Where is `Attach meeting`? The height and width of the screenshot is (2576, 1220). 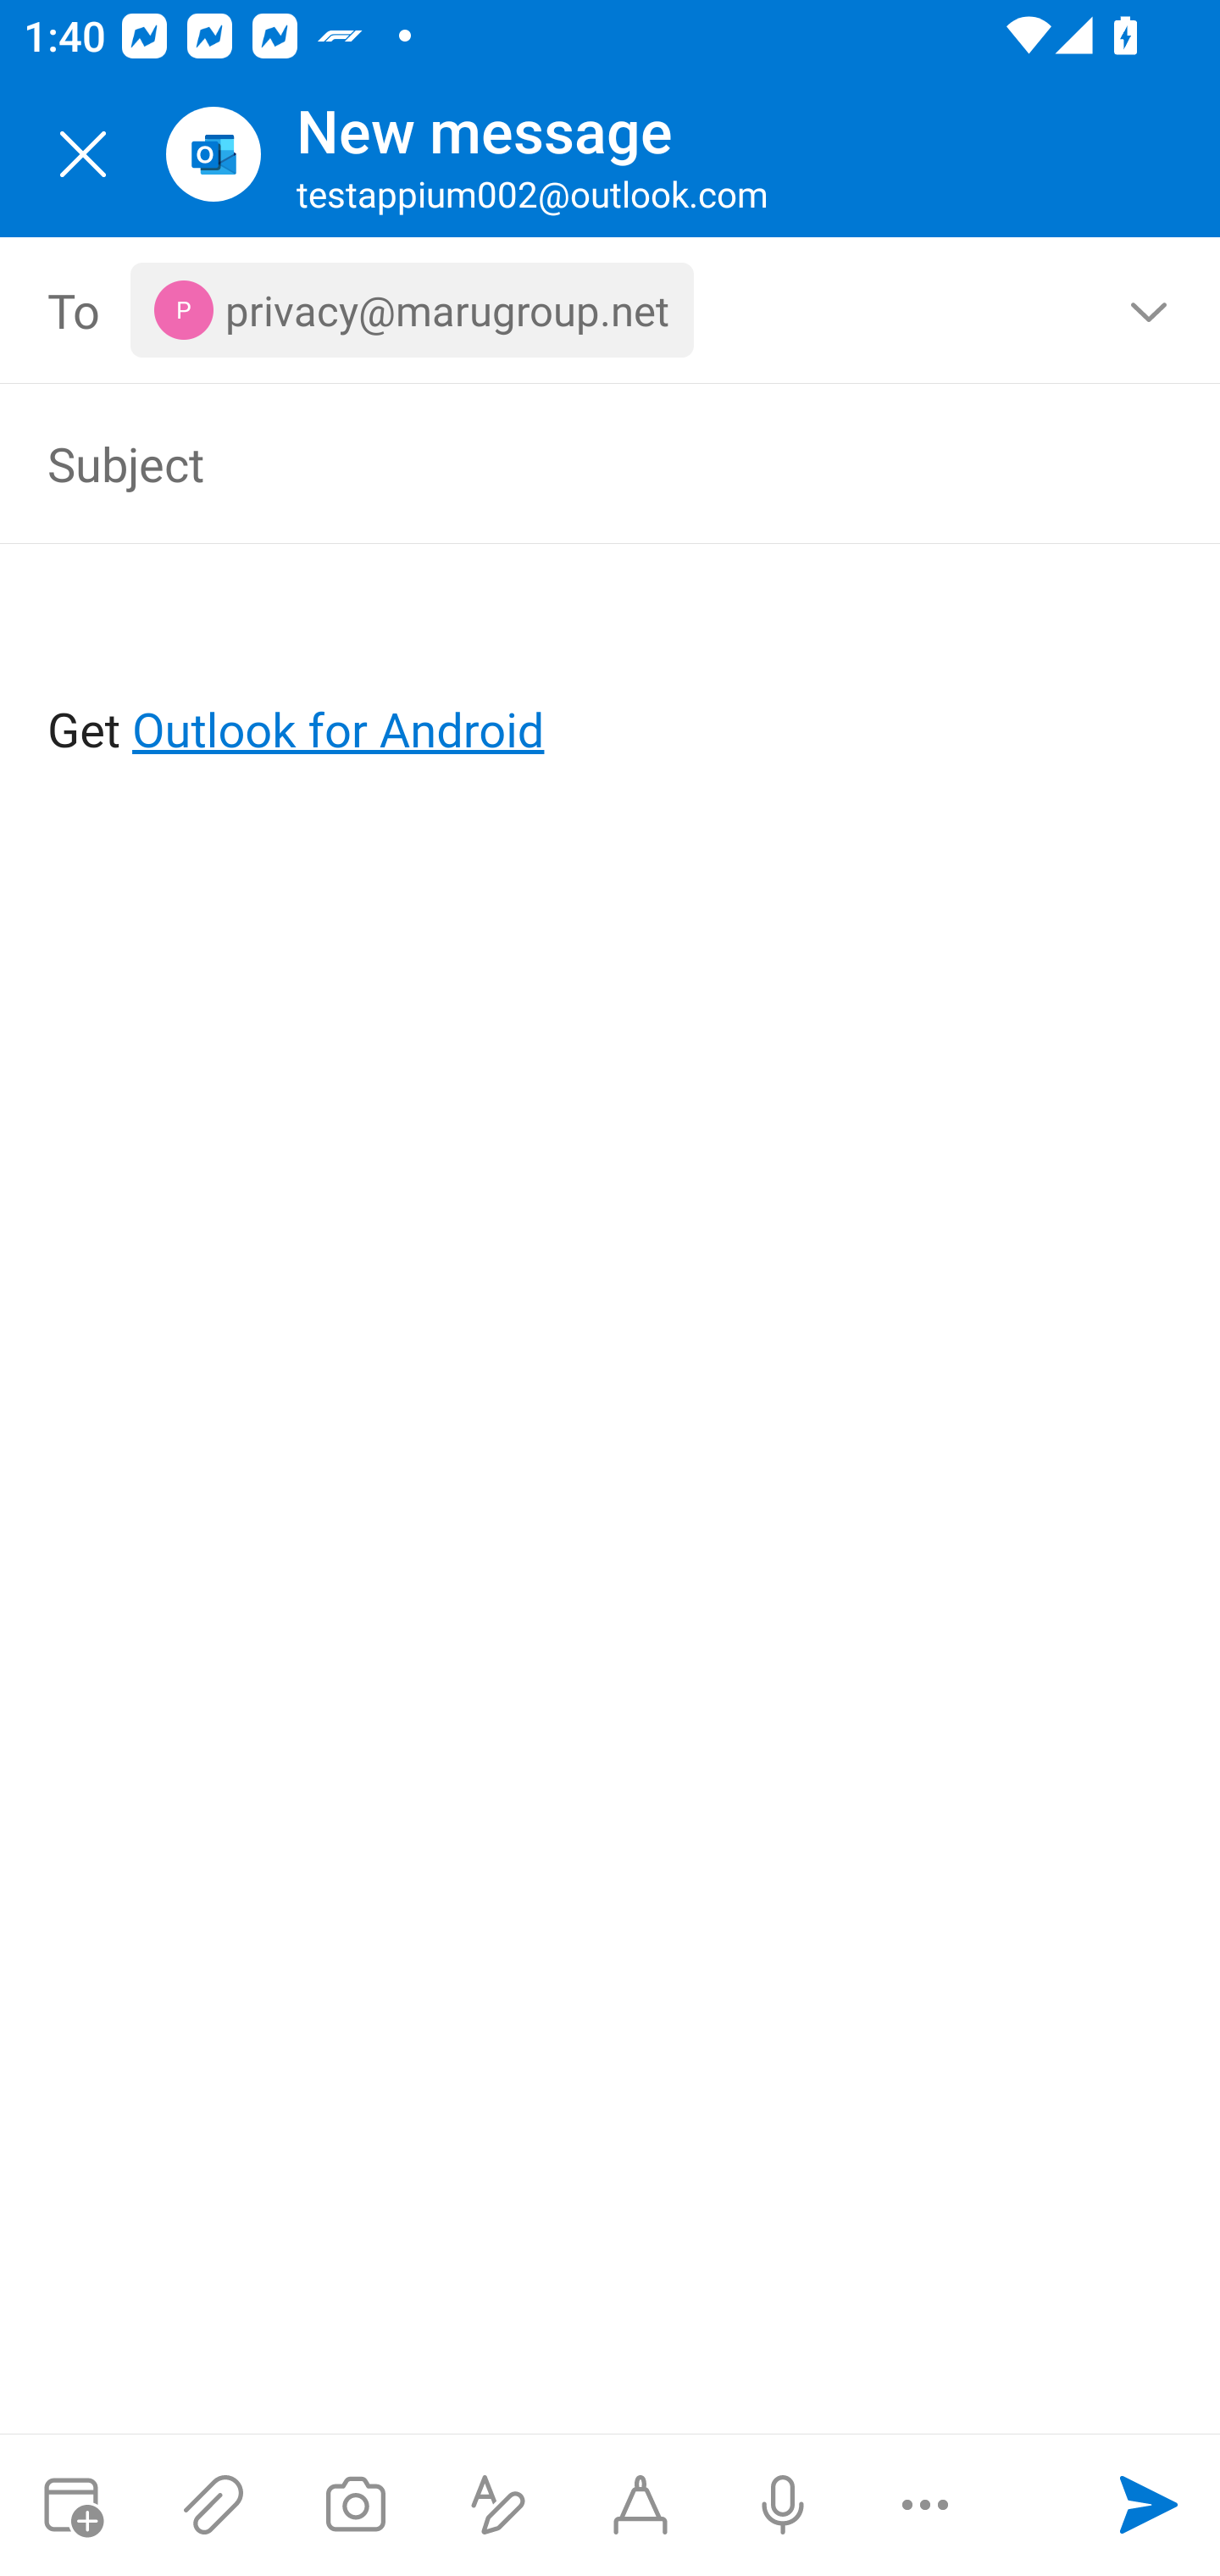
Attach meeting is located at coordinates (71, 2505).